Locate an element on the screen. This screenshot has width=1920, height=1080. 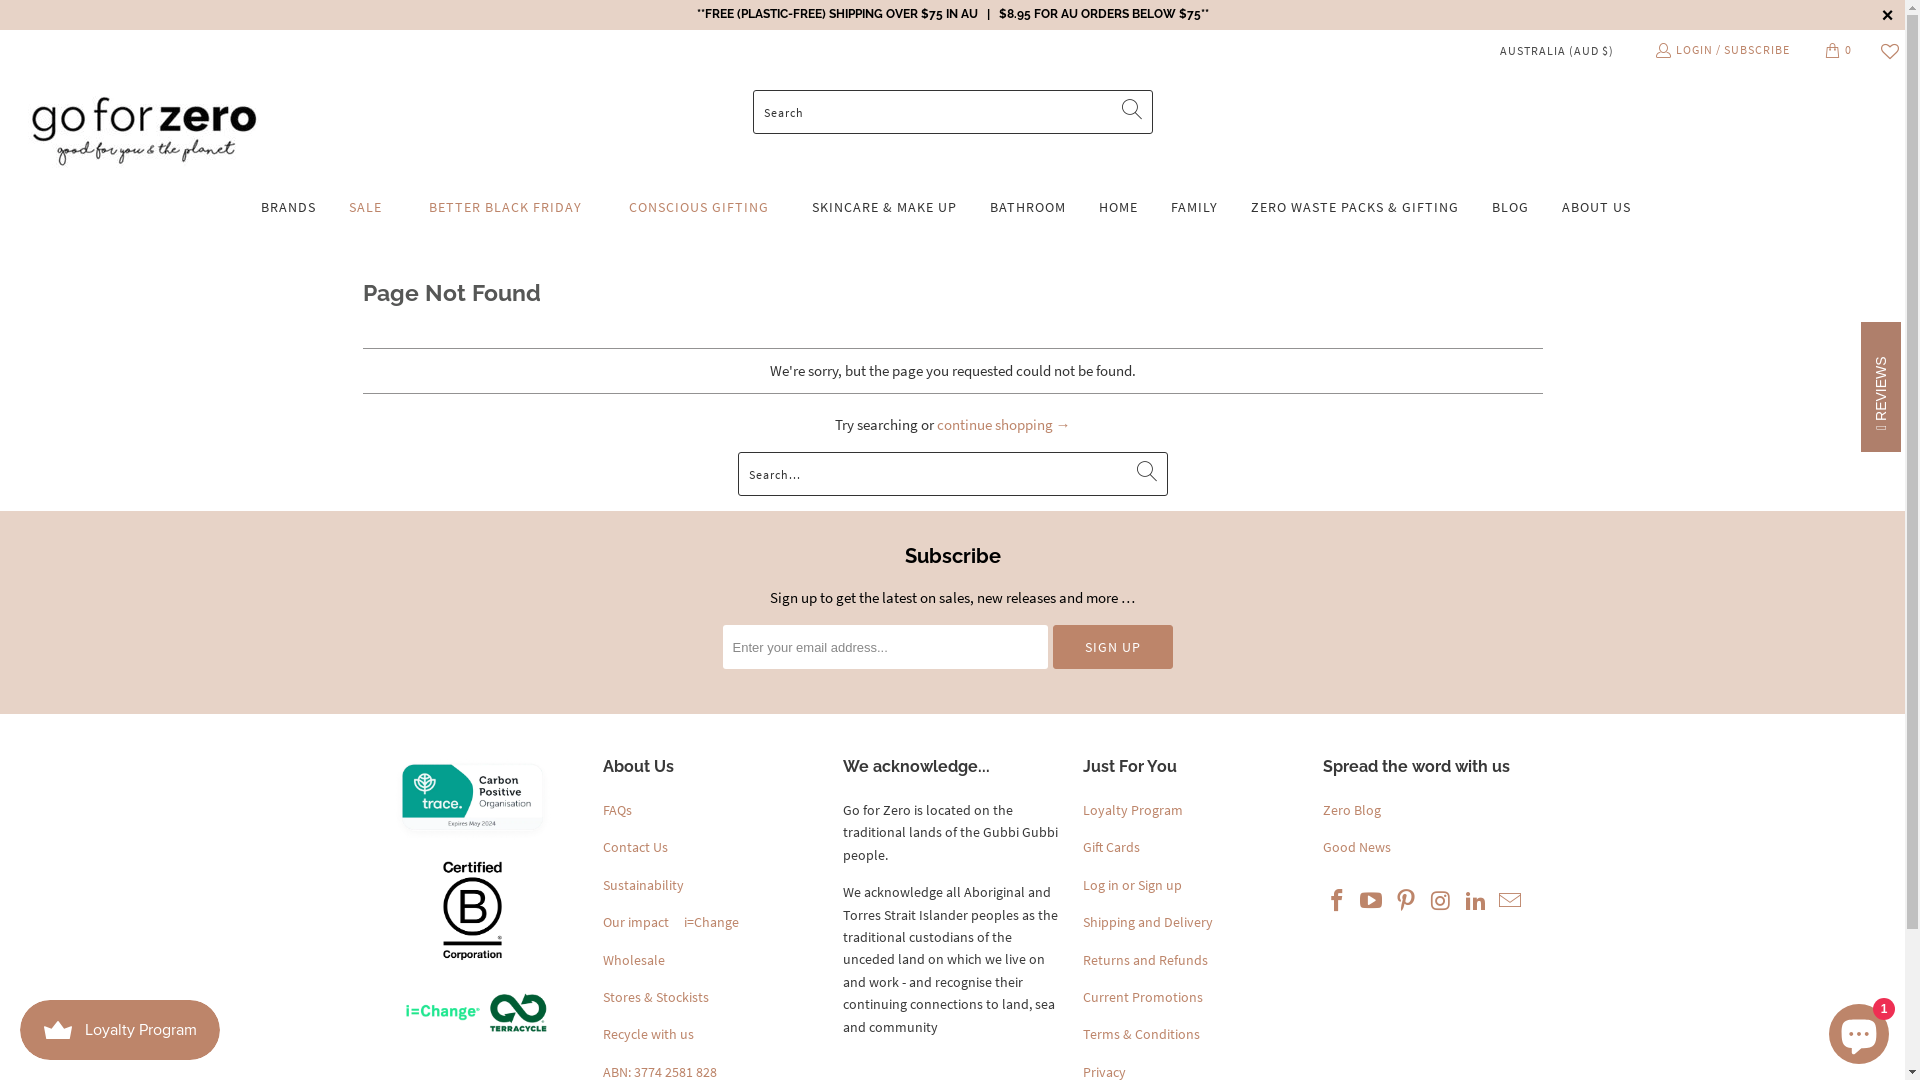
Shopify online store chat is located at coordinates (1859, 1030).